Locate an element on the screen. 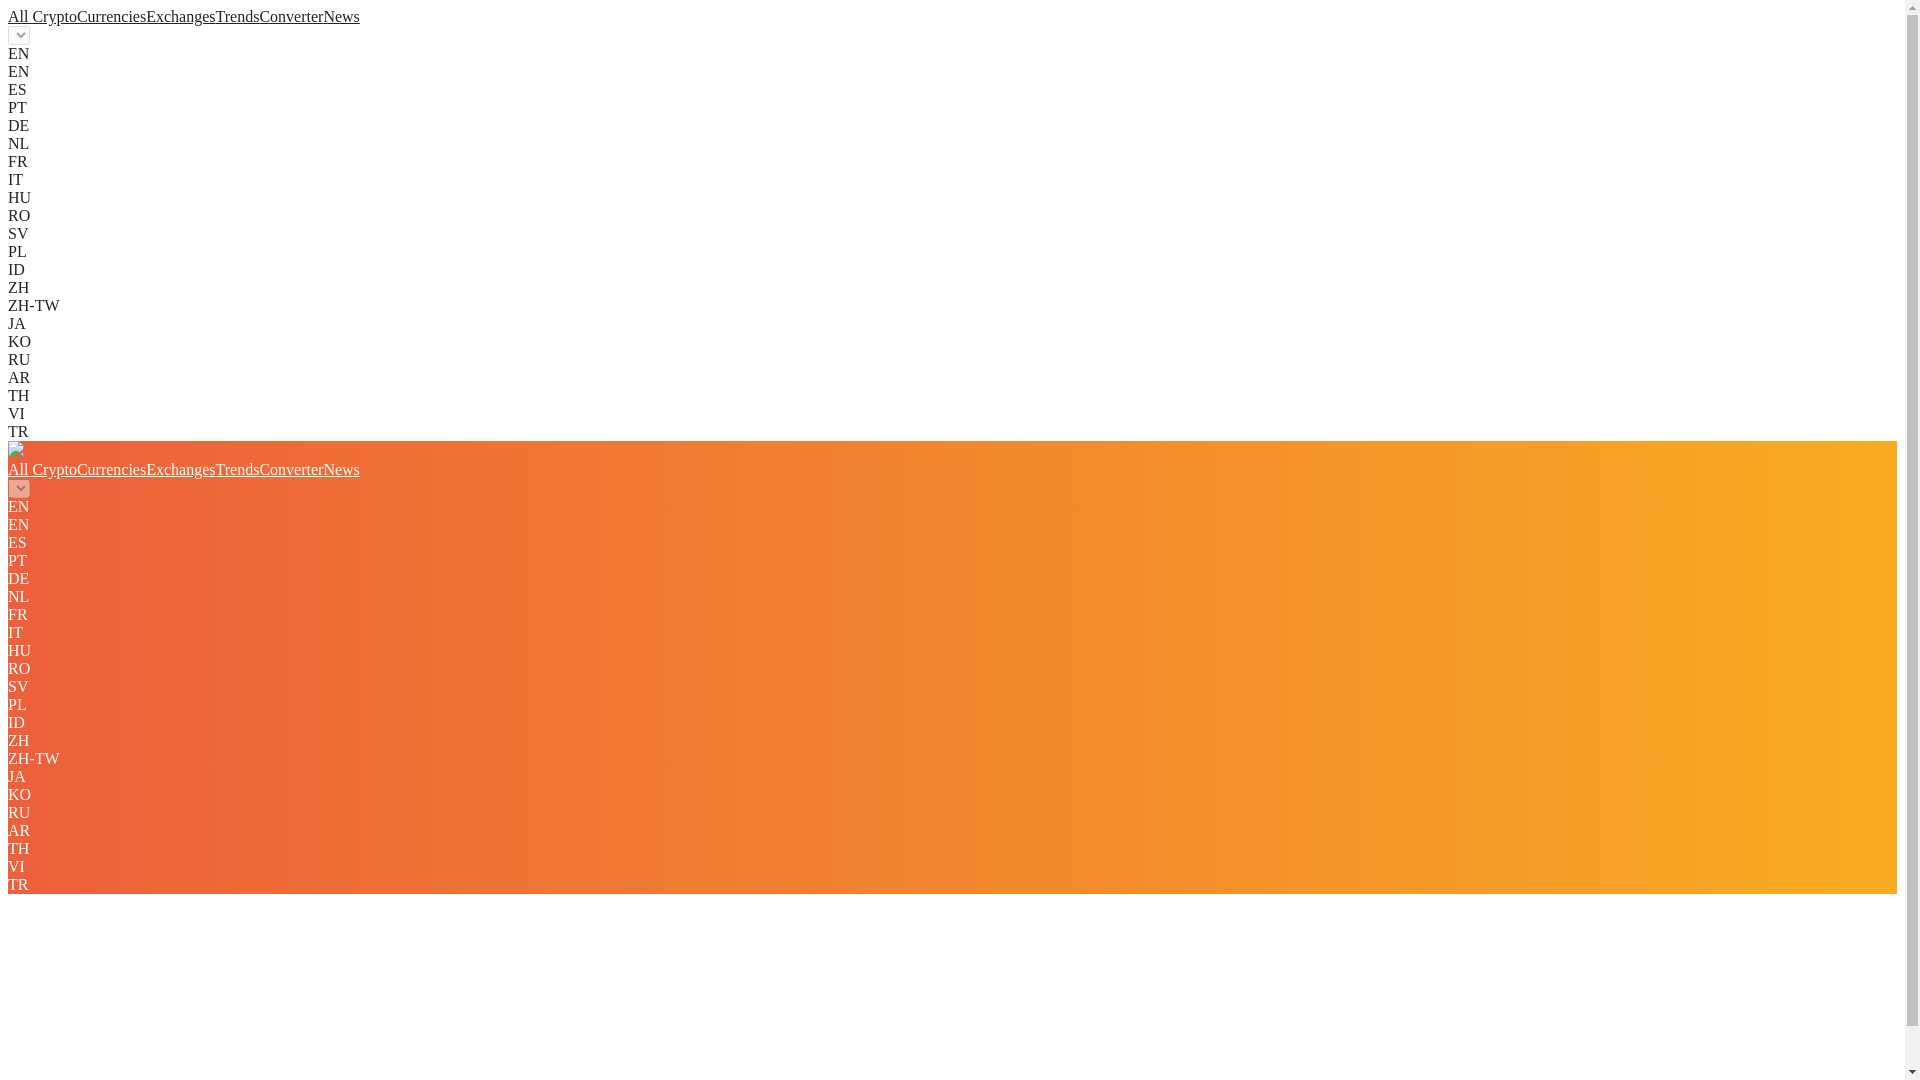 The width and height of the screenshot is (1920, 1080). Trends is located at coordinates (237, 470).